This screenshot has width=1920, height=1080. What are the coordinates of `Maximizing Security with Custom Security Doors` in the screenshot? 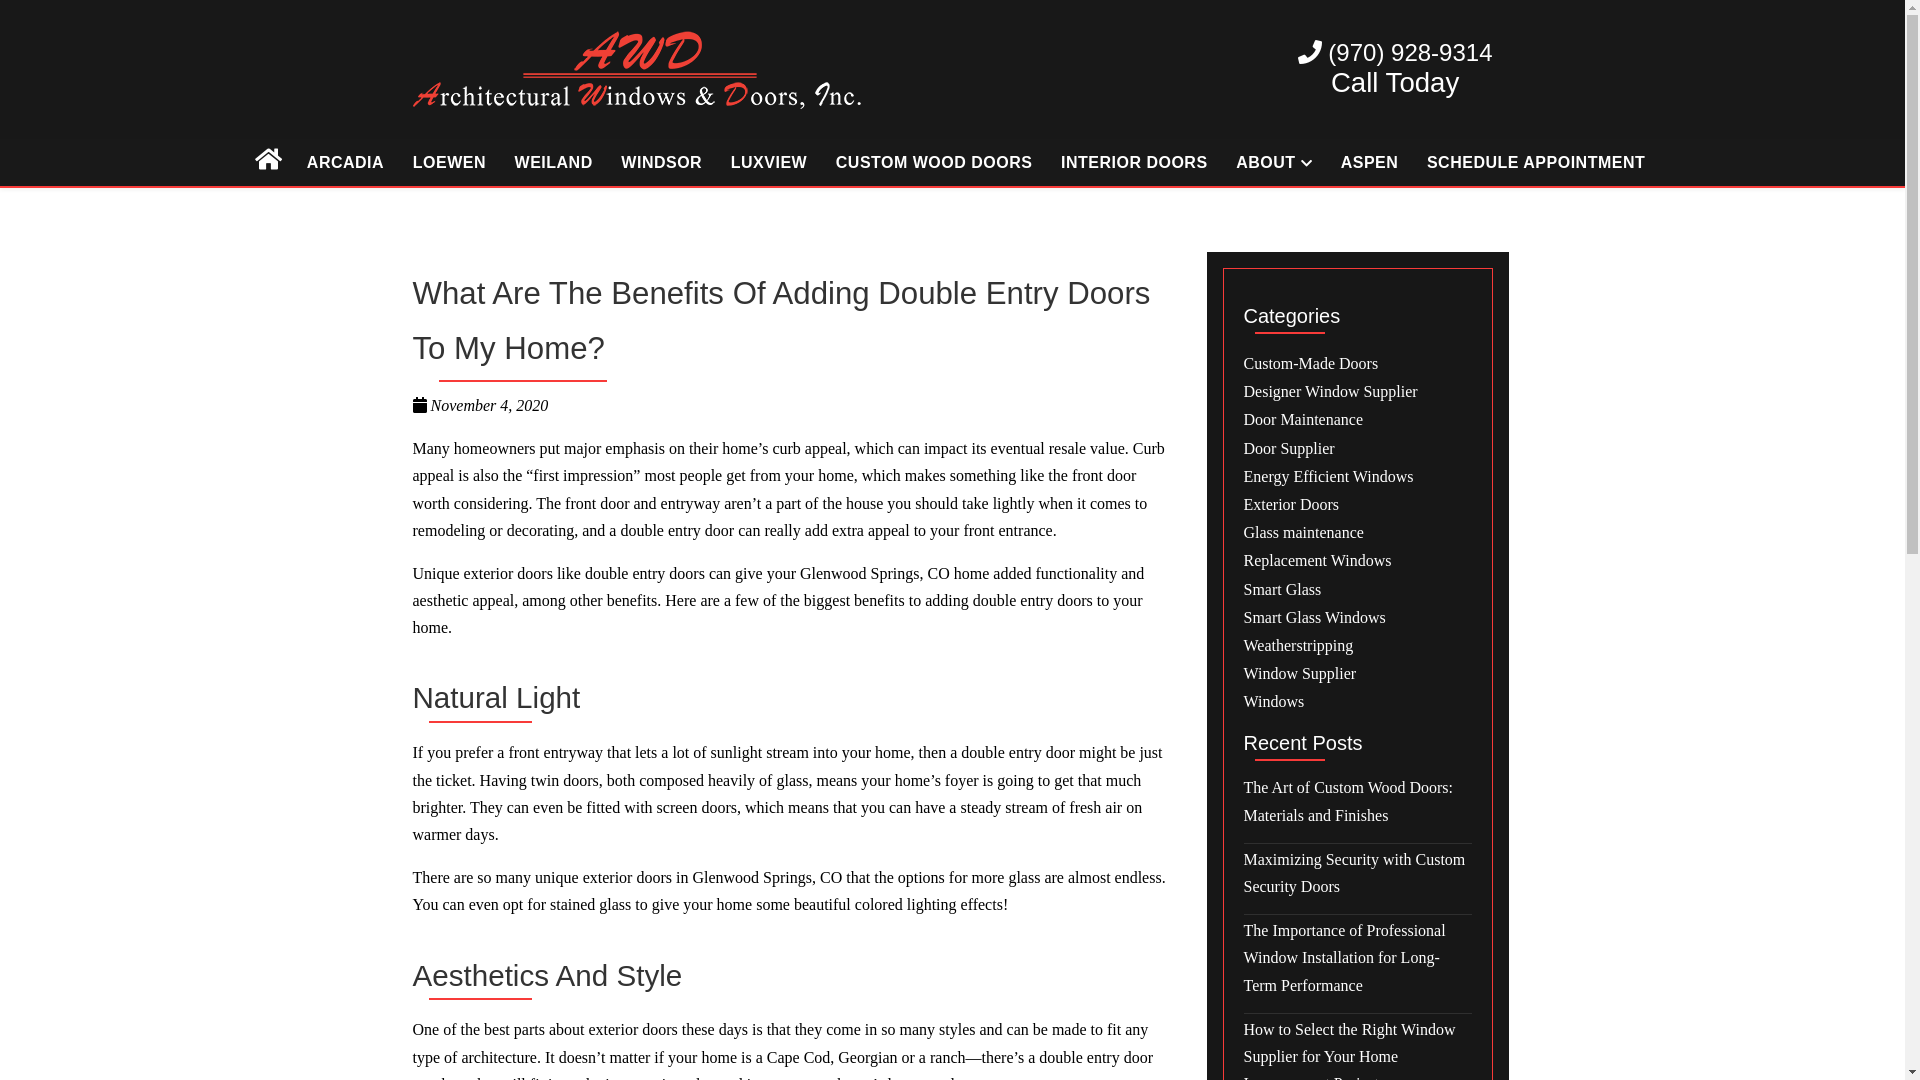 It's located at (1358, 876).